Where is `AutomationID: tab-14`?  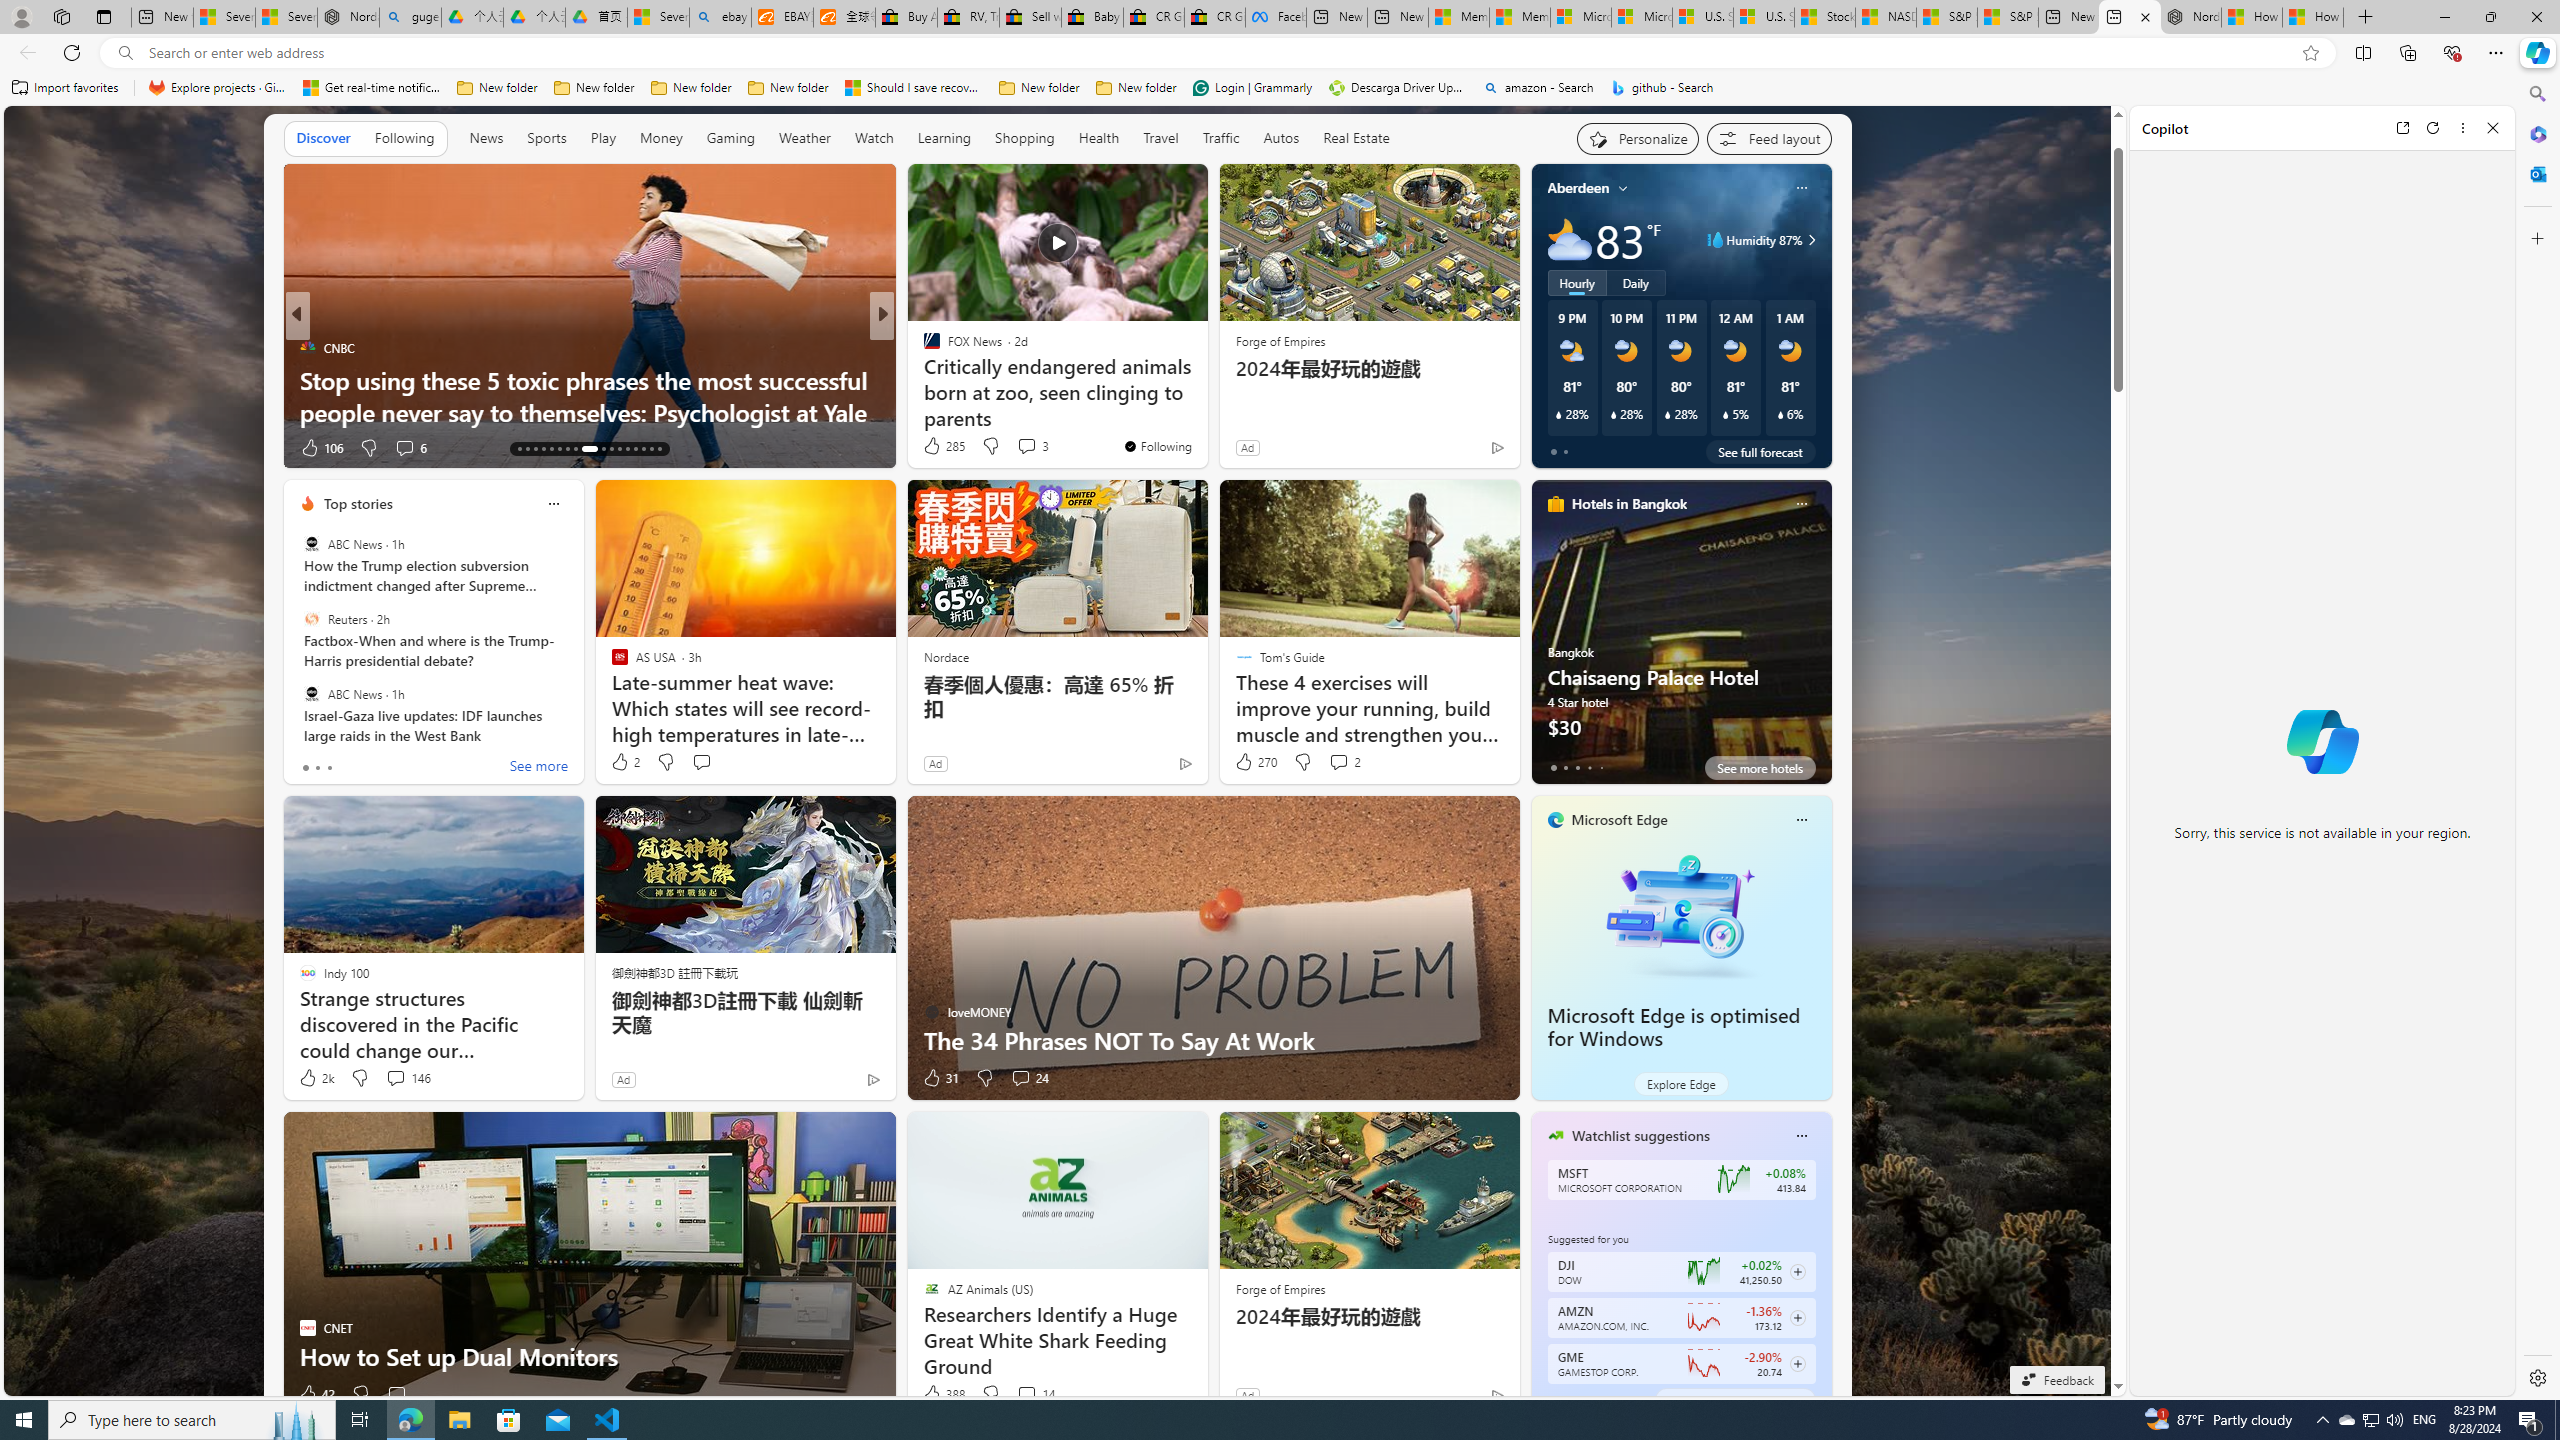 AutomationID: tab-14 is located at coordinates (527, 449).